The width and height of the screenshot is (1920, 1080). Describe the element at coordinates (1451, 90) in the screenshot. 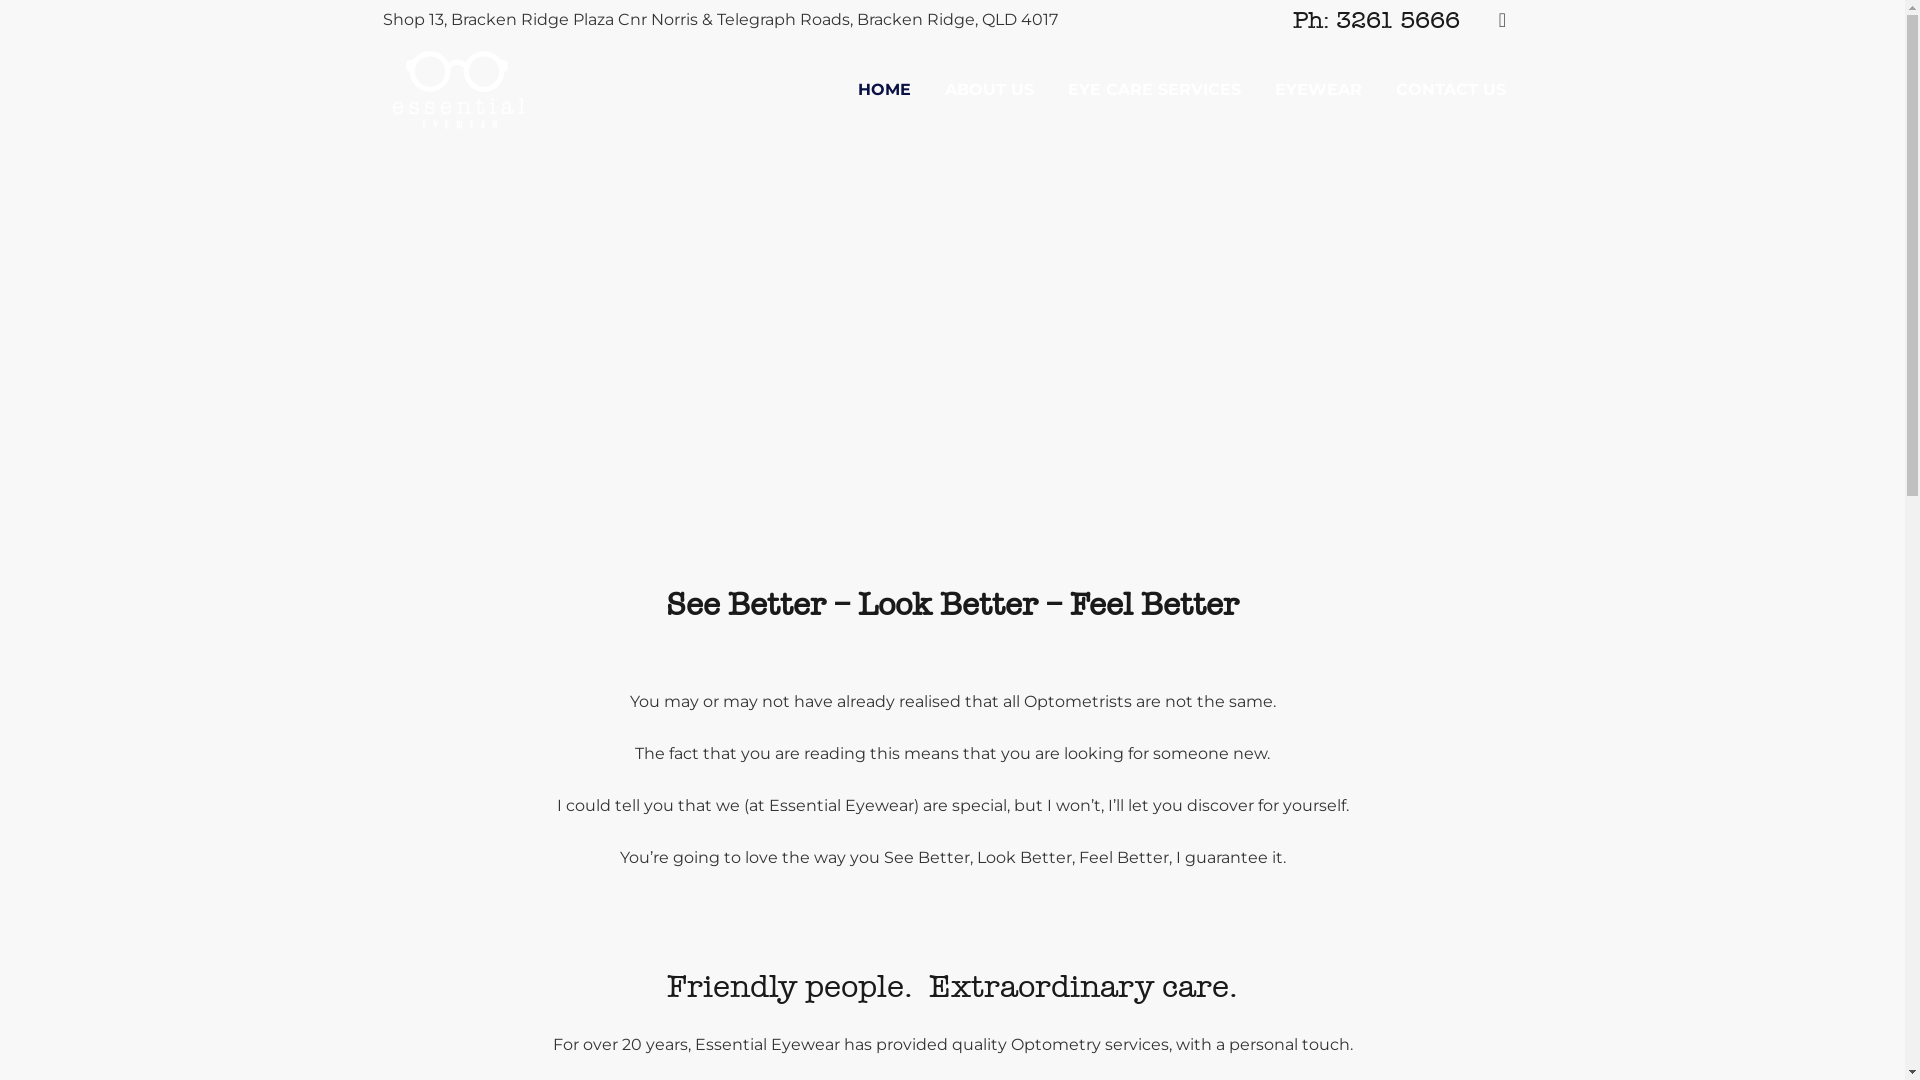

I see `CONTACT US` at that location.